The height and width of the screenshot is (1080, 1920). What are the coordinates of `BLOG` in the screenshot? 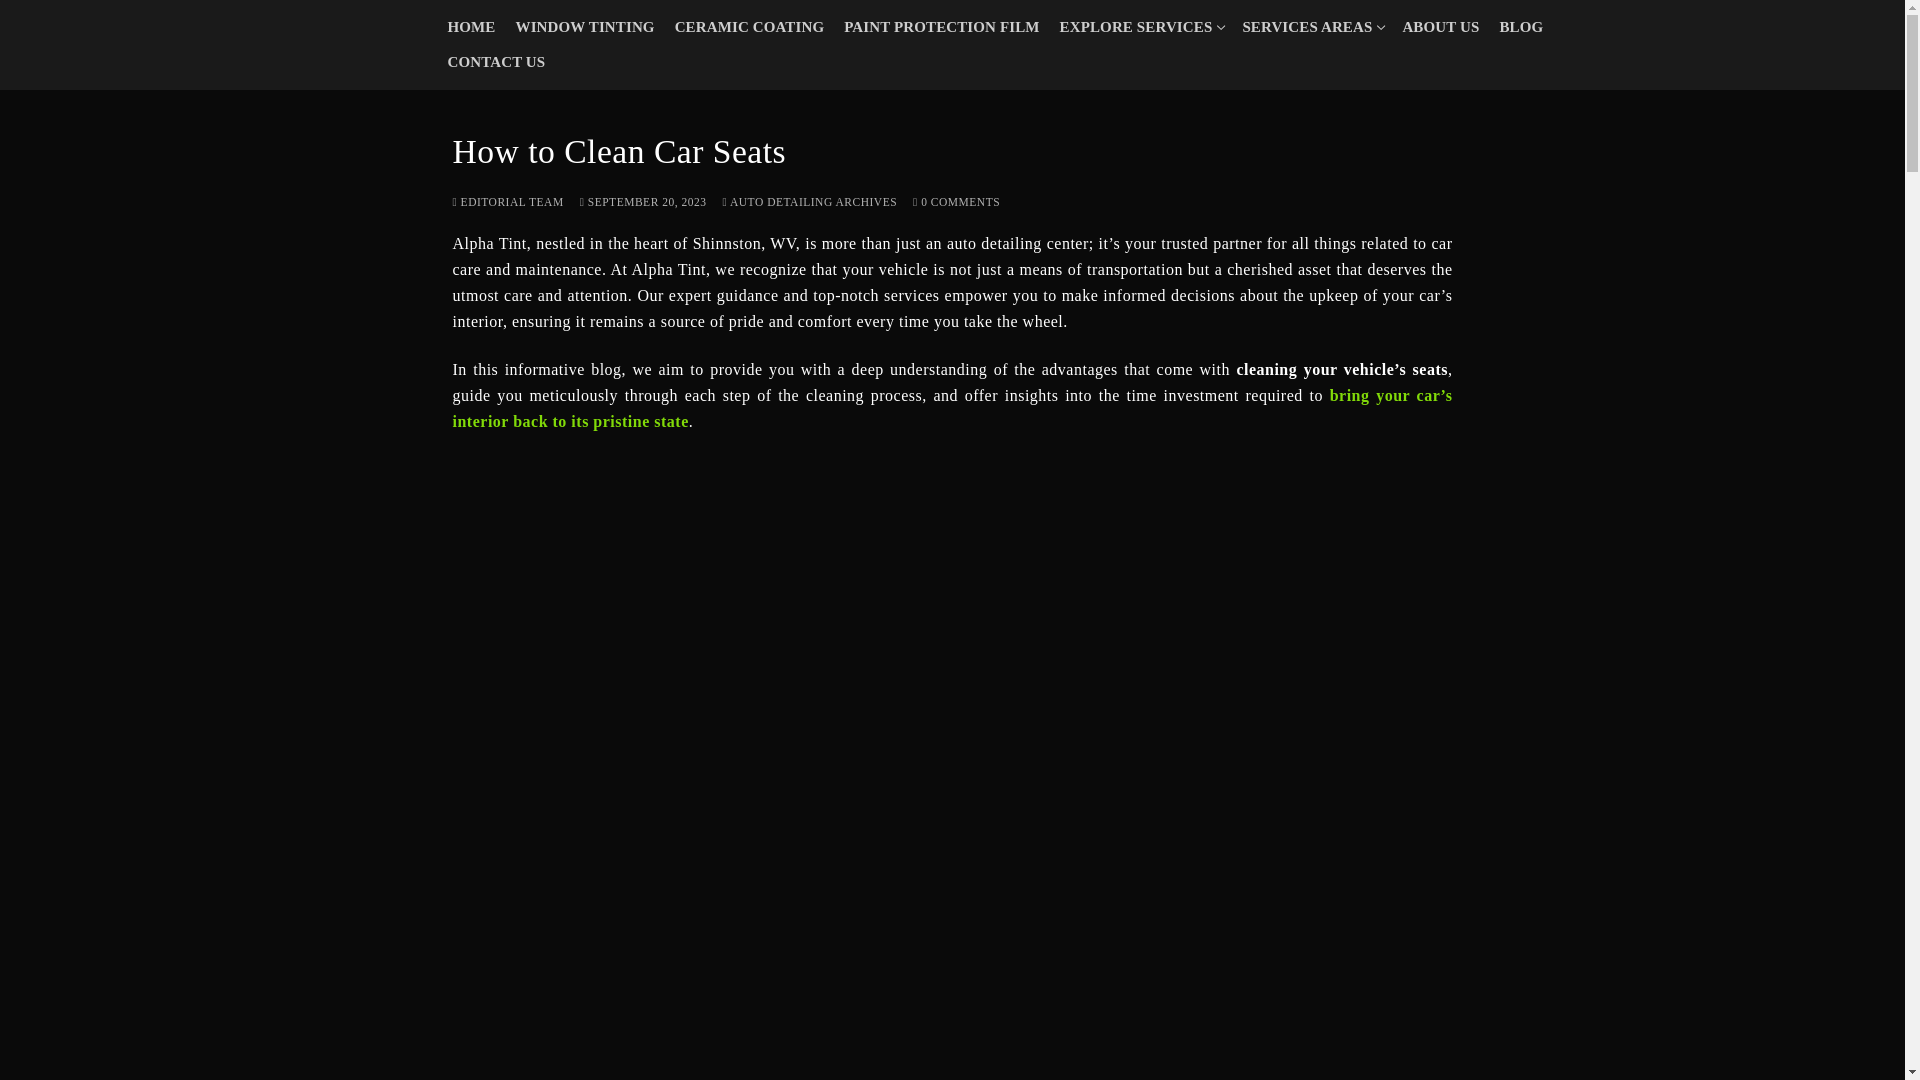 It's located at (472, 27).